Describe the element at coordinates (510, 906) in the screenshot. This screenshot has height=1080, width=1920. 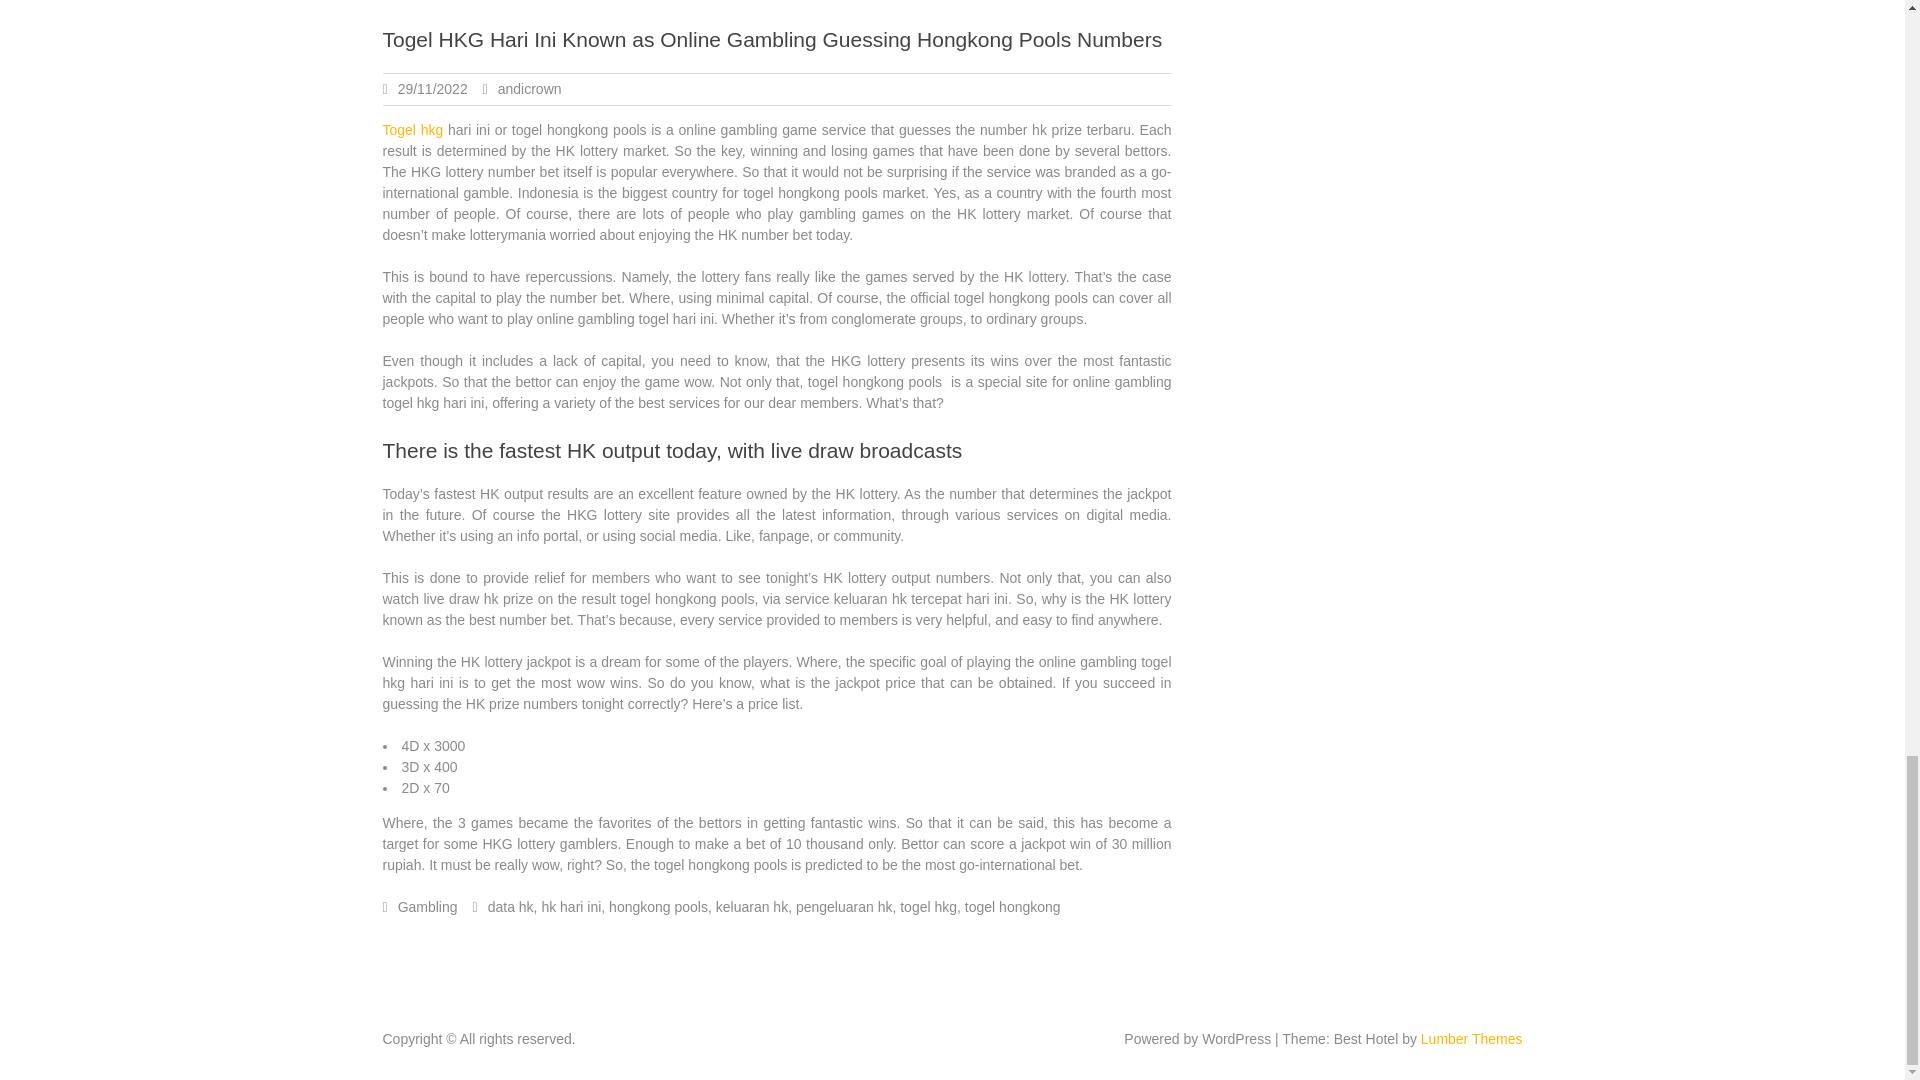
I see `data hk` at that location.